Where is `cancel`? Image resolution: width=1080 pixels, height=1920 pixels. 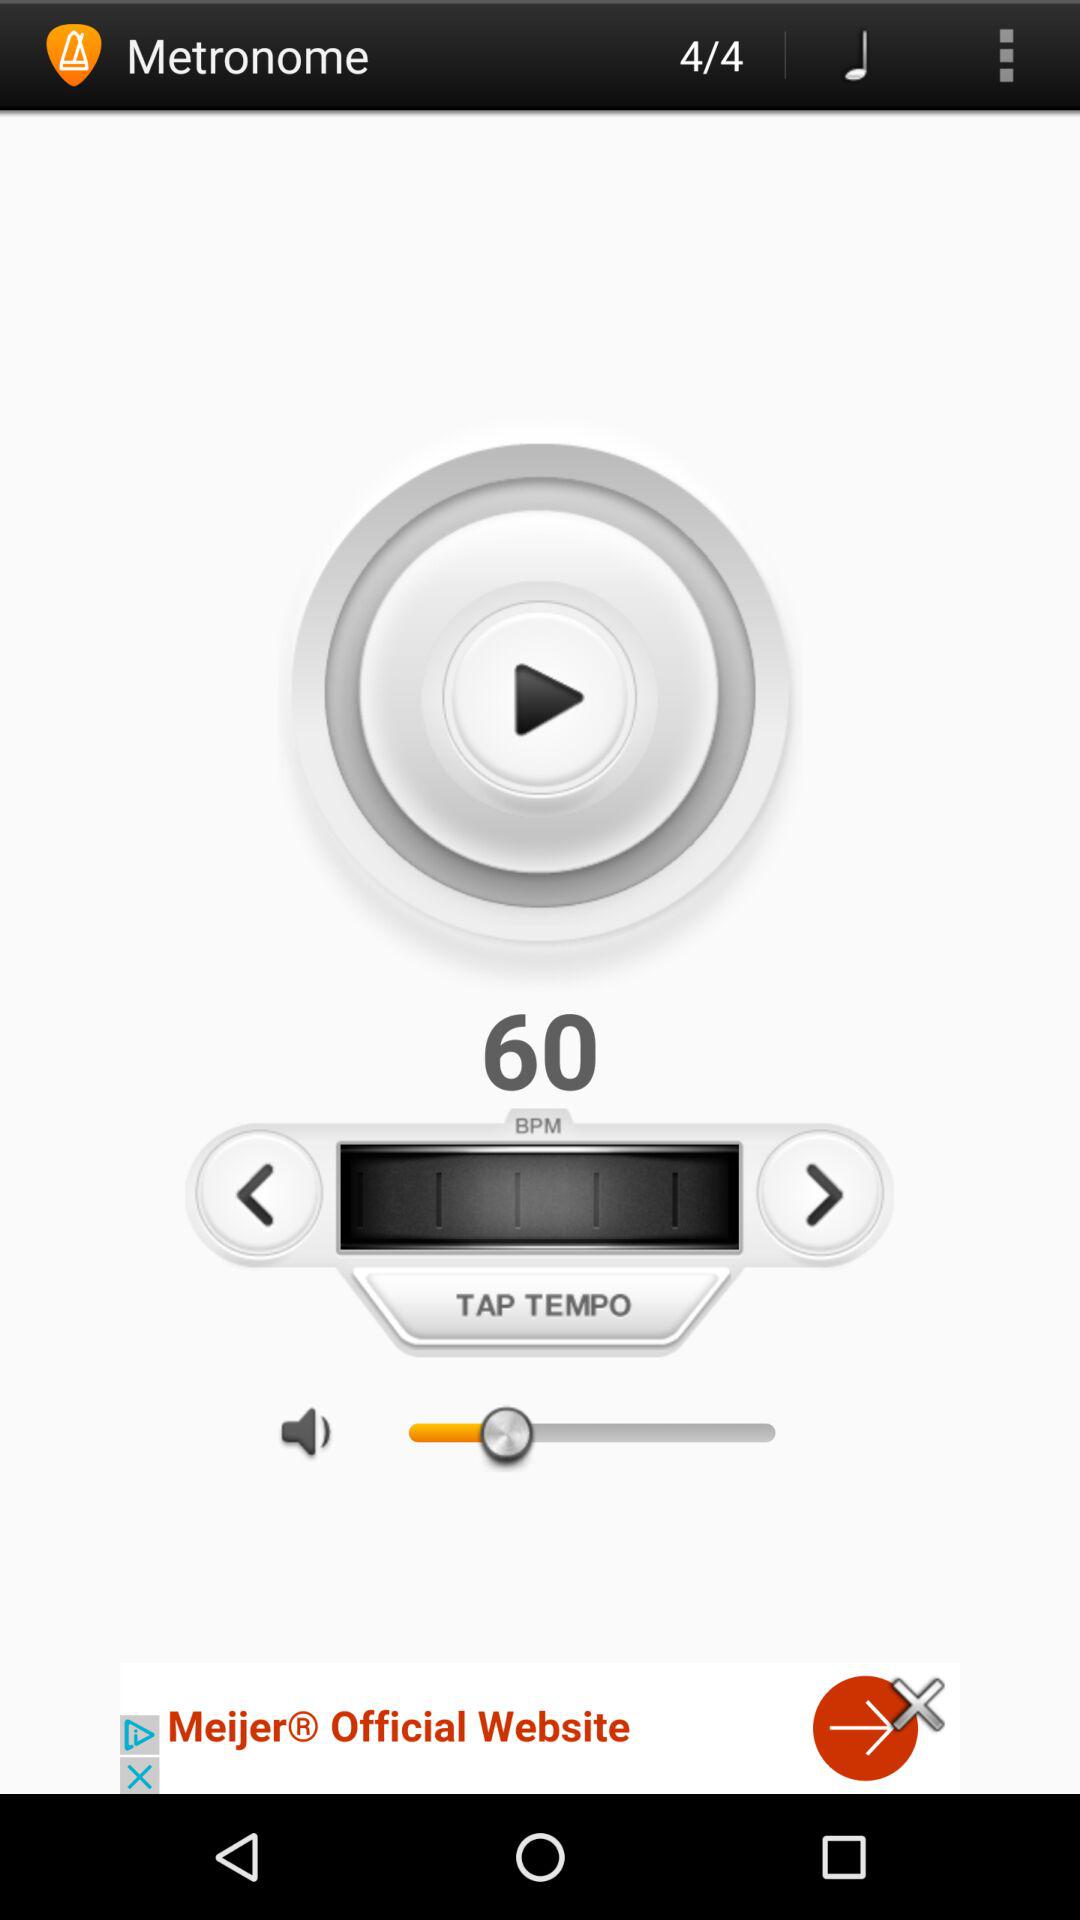 cancel is located at coordinates (918, 1704).